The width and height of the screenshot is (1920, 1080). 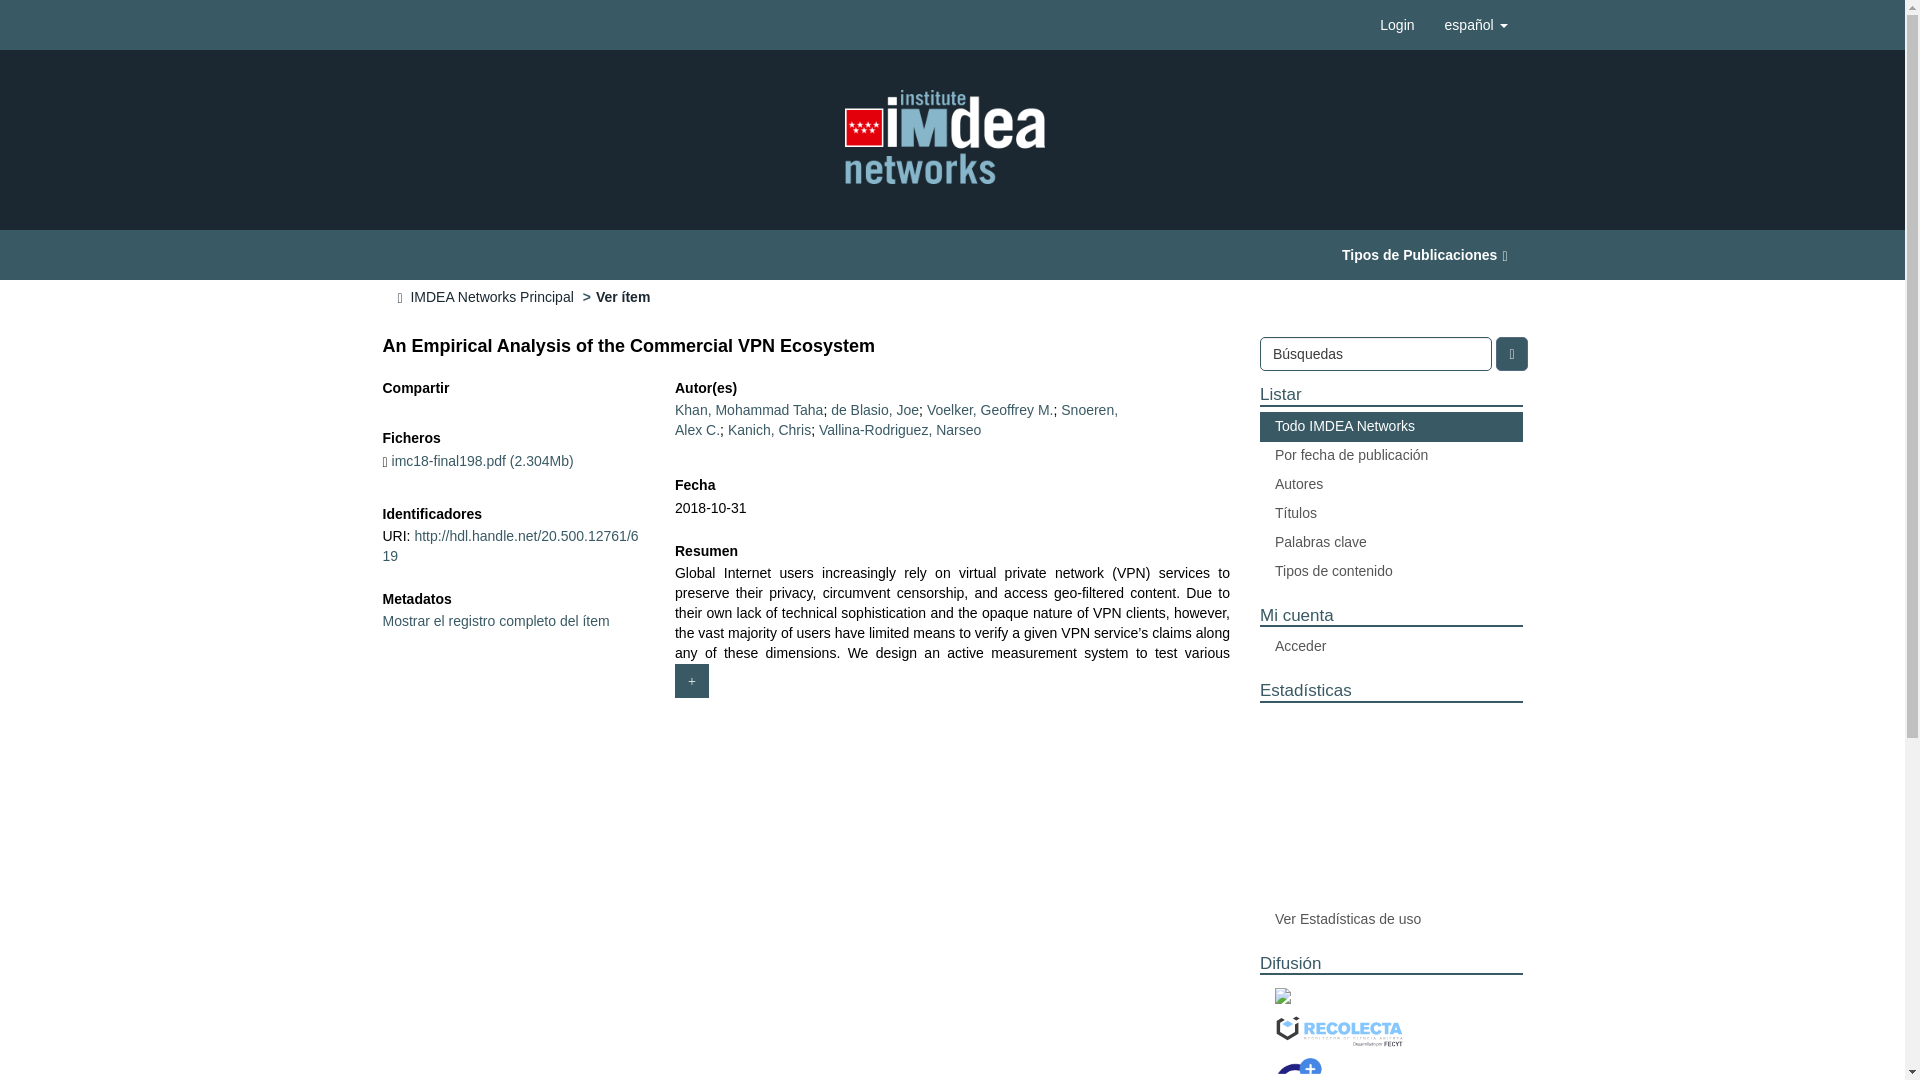 I want to click on Vallina-Rodriguez, Narseo, so click(x=900, y=430).